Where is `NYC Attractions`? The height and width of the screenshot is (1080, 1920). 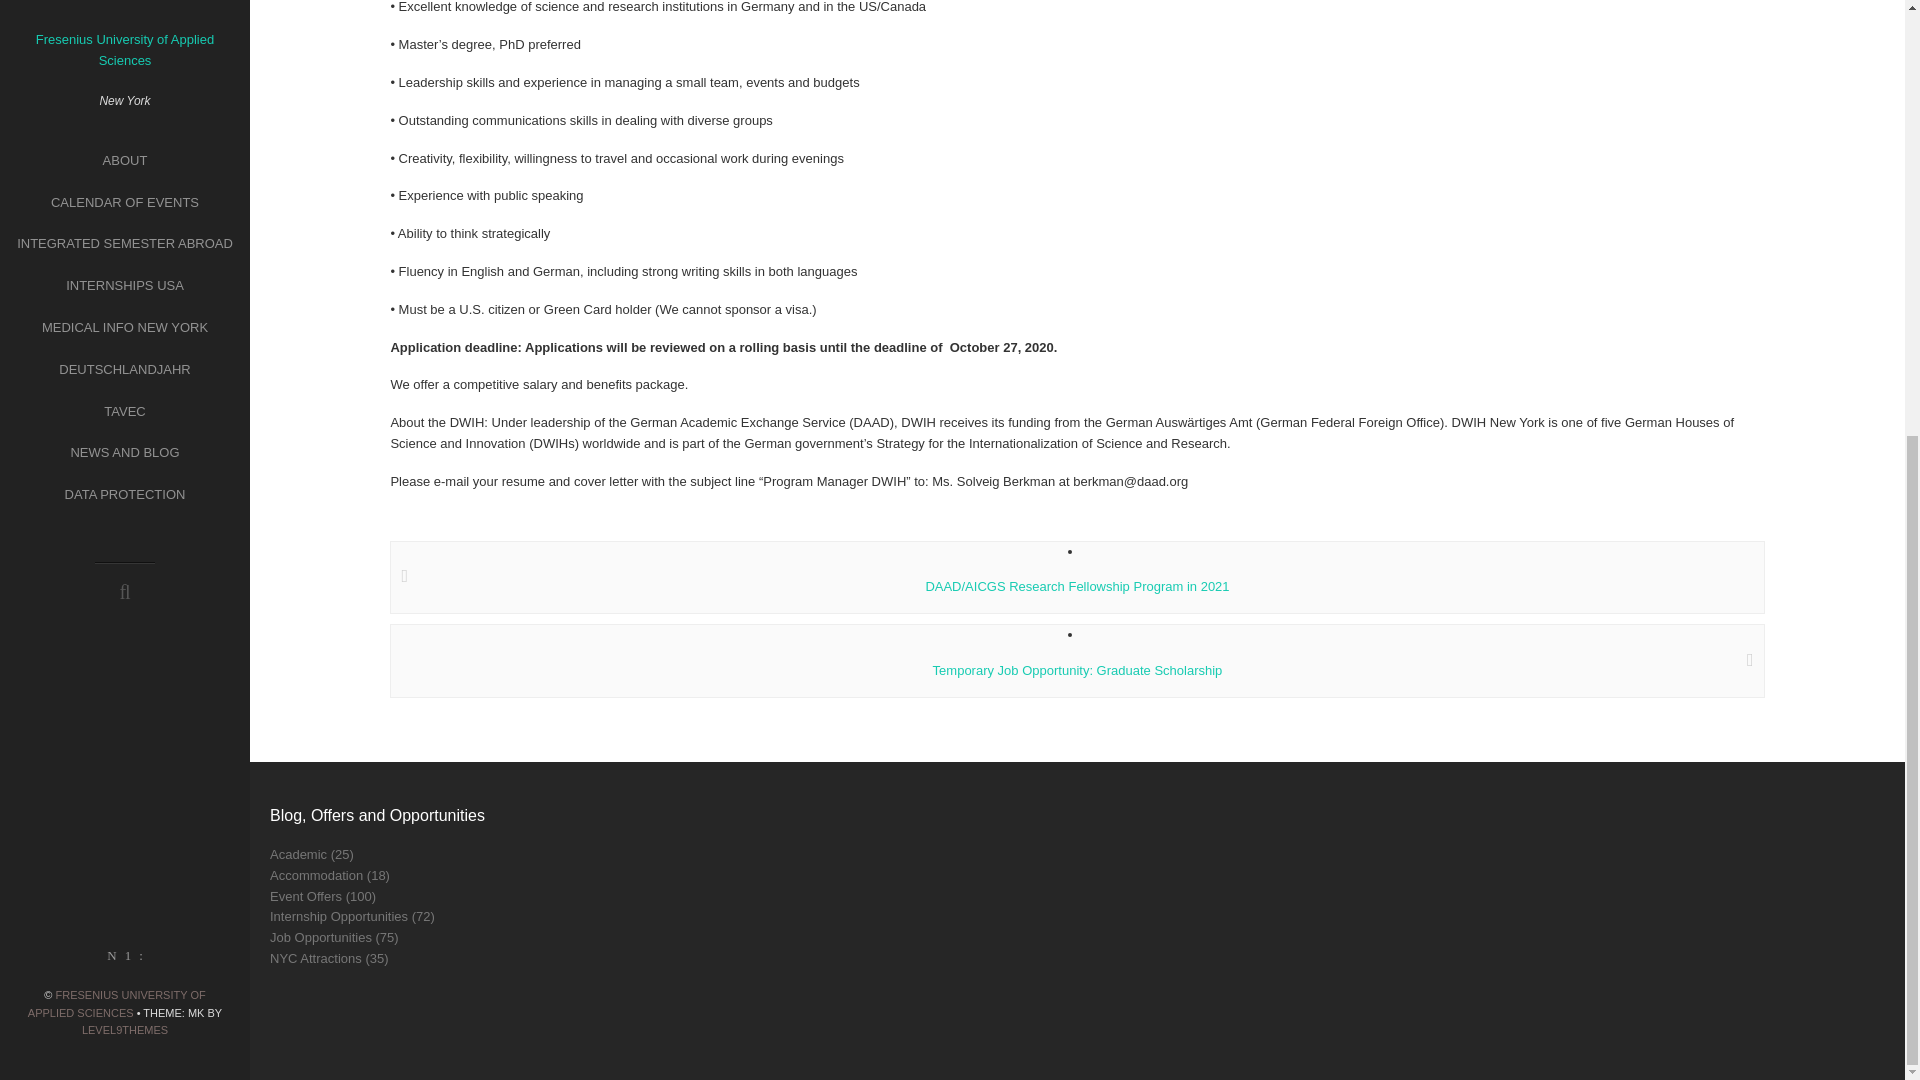
NYC Attractions is located at coordinates (316, 958).